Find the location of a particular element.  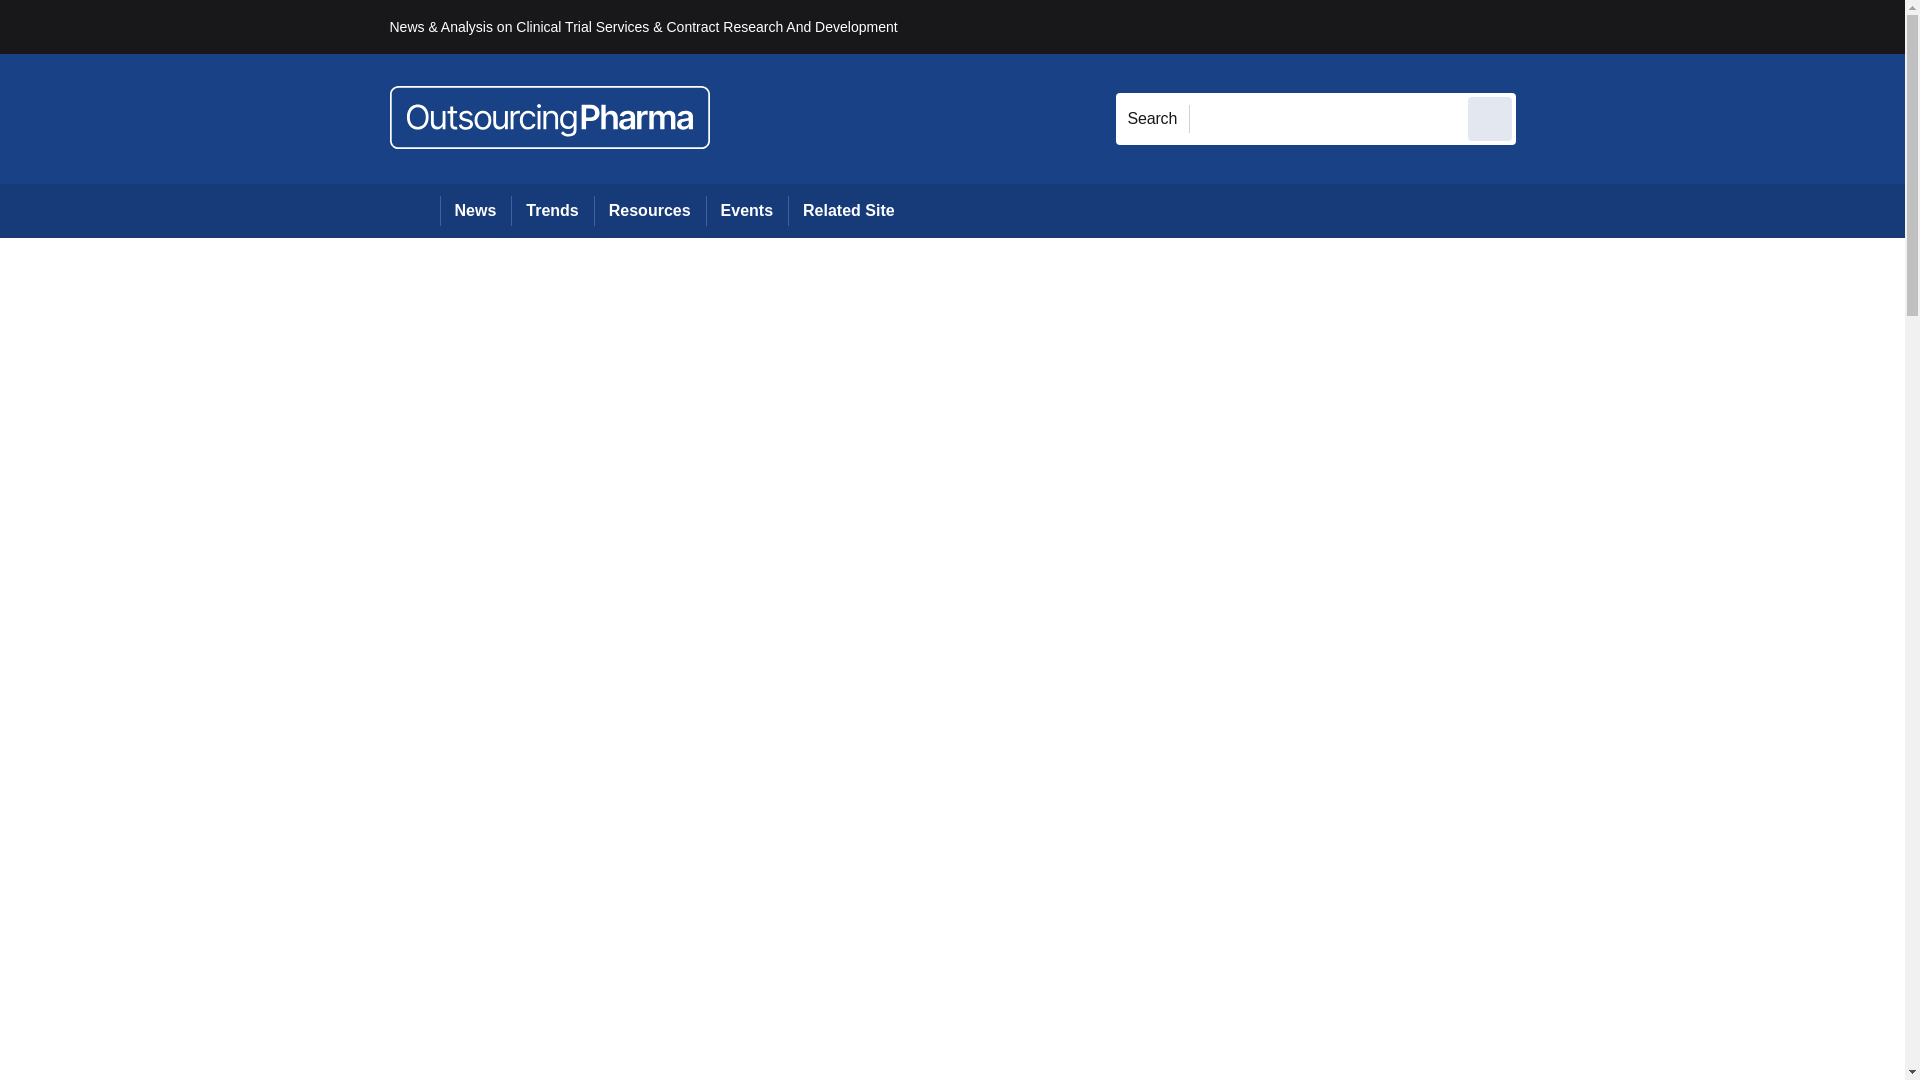

REGISTER is located at coordinates (1649, 26).